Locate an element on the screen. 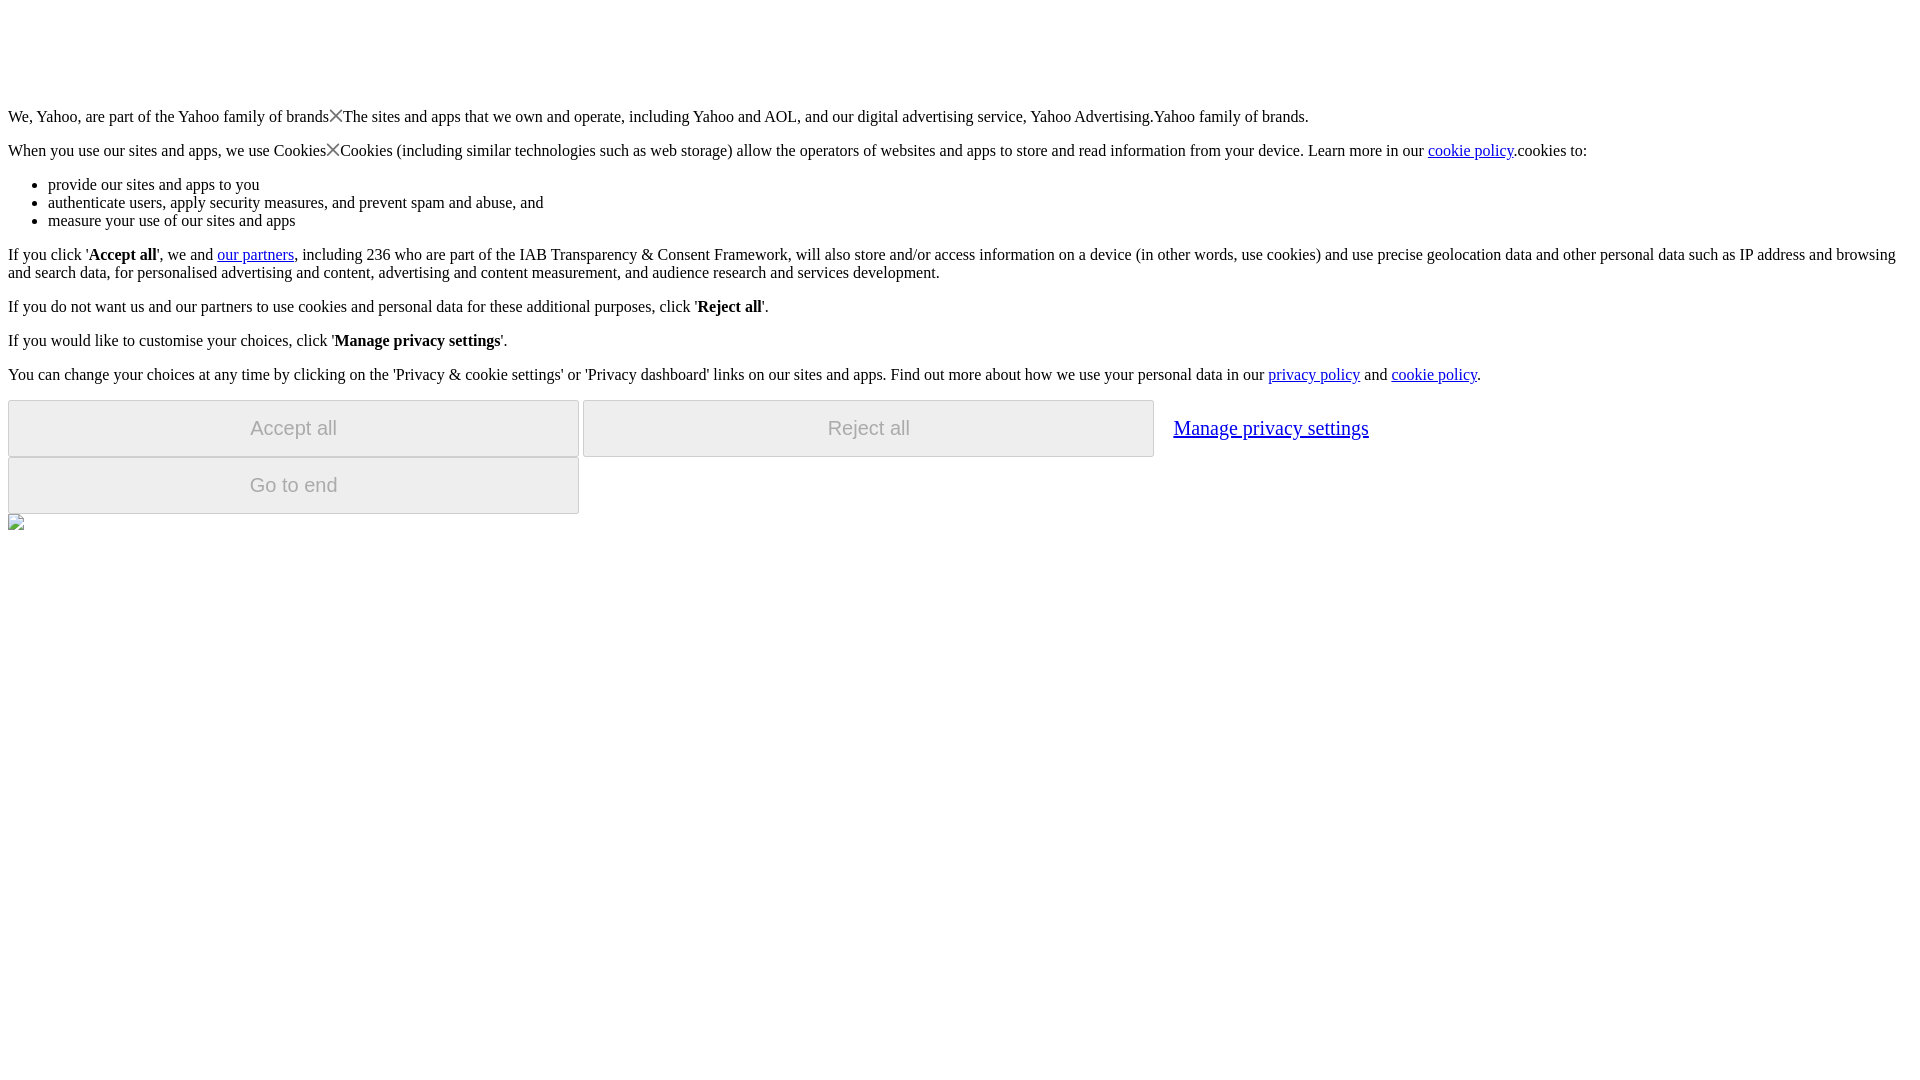 The width and height of the screenshot is (1920, 1080). Accept all is located at coordinates (293, 428).